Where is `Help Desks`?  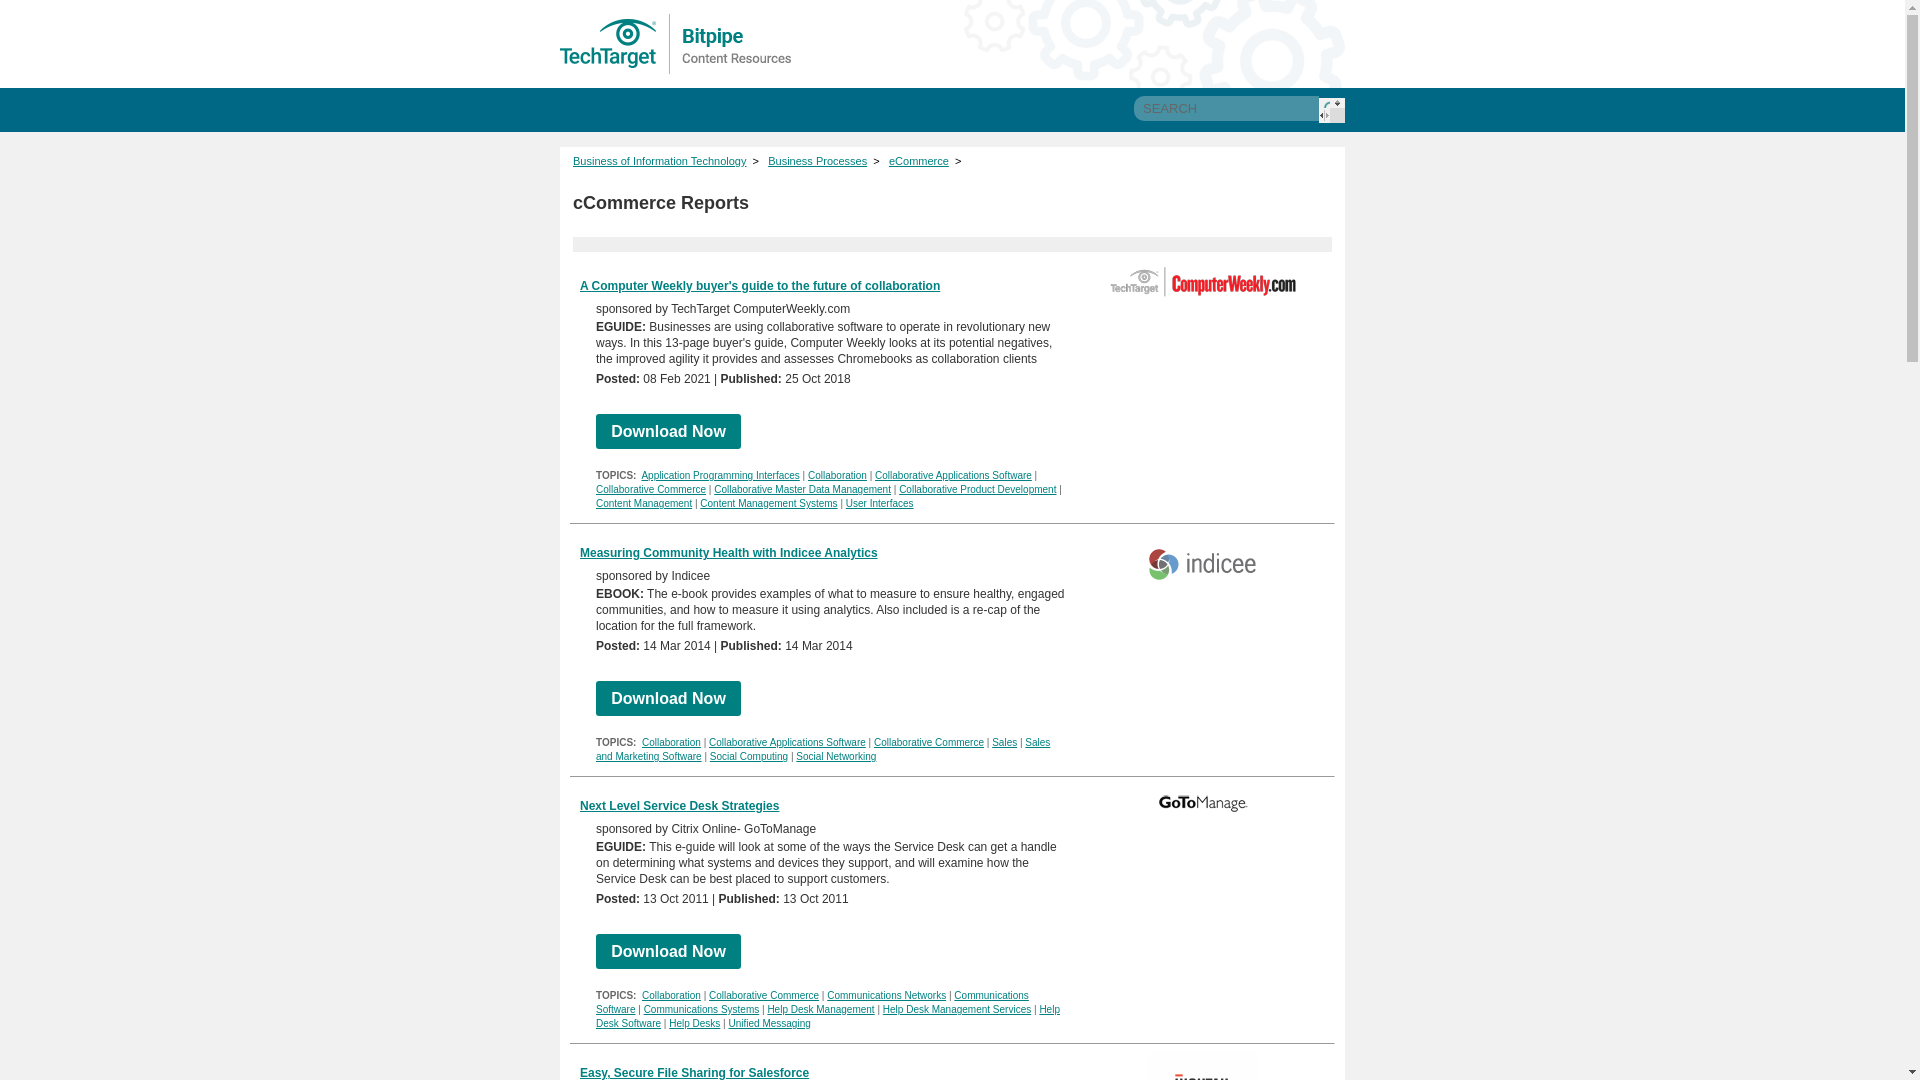 Help Desks is located at coordinates (694, 1024).